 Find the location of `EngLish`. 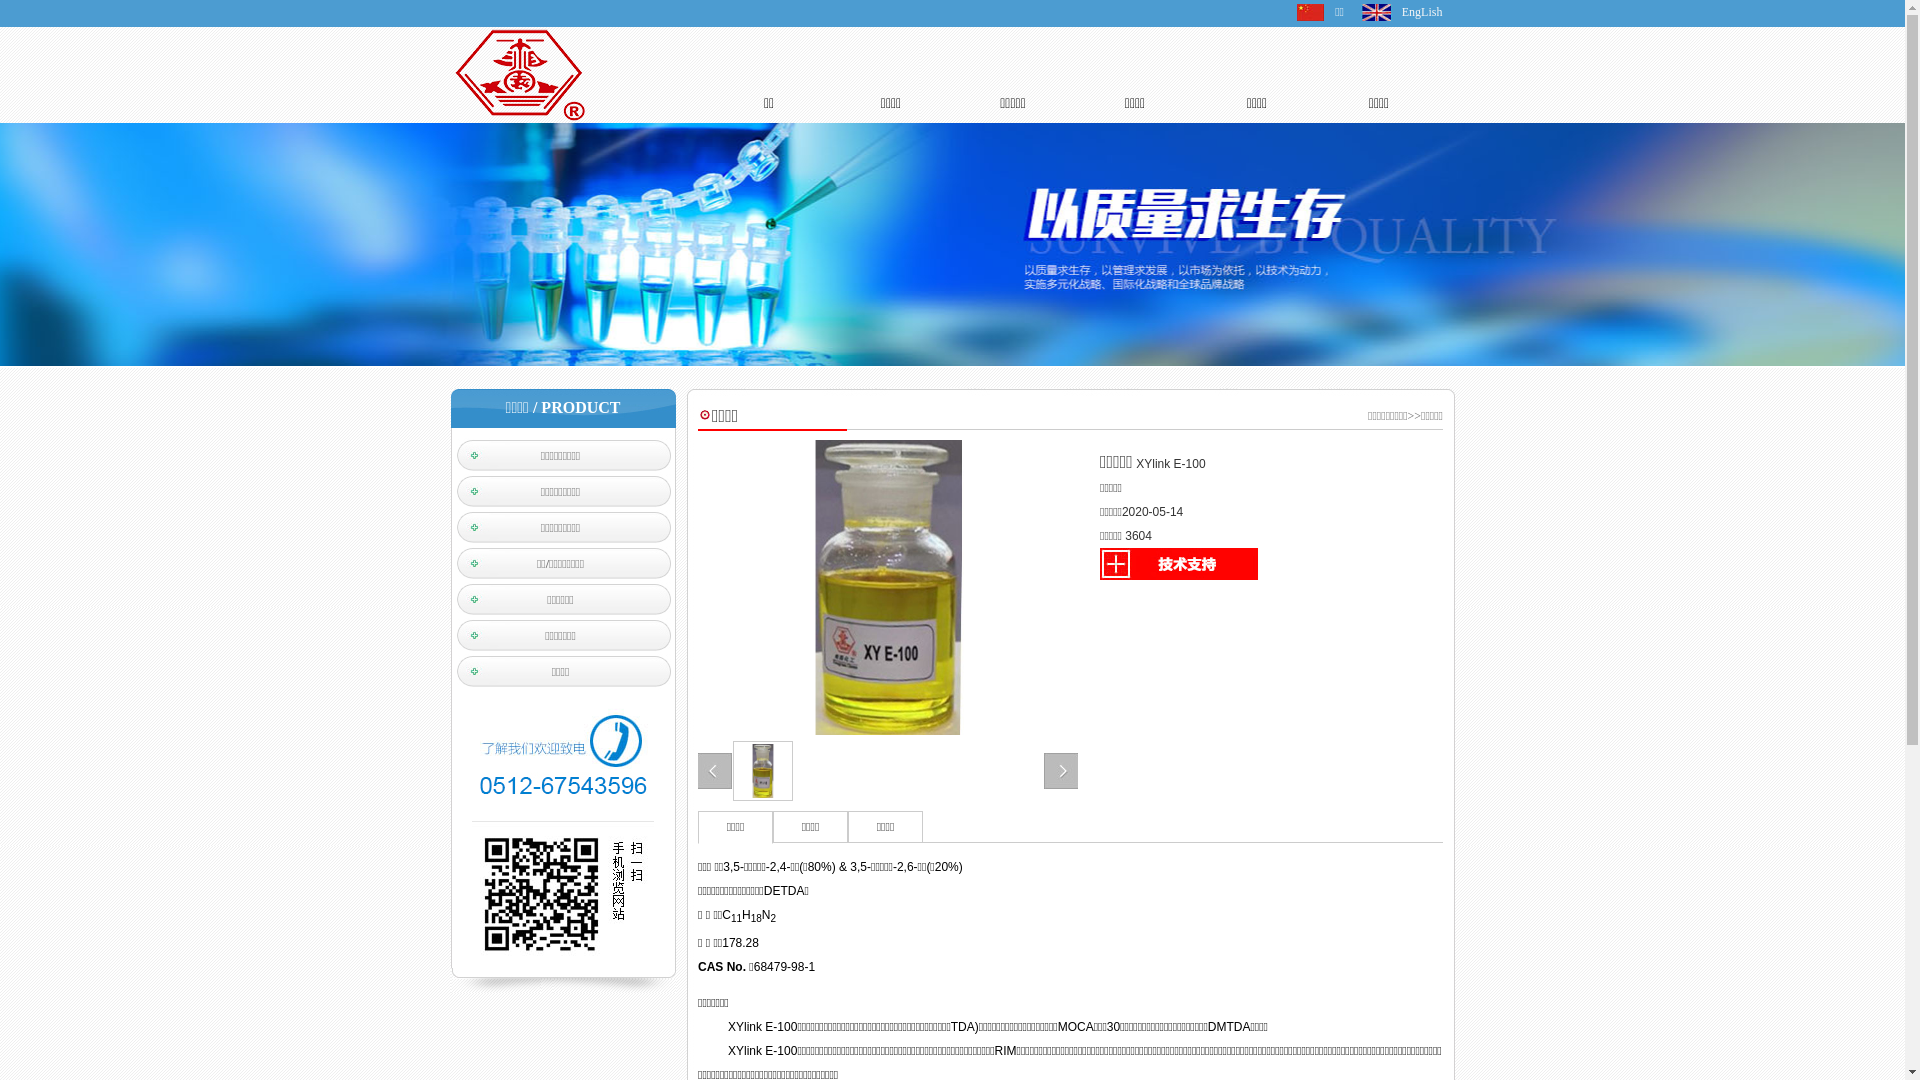

EngLish is located at coordinates (1422, 12).